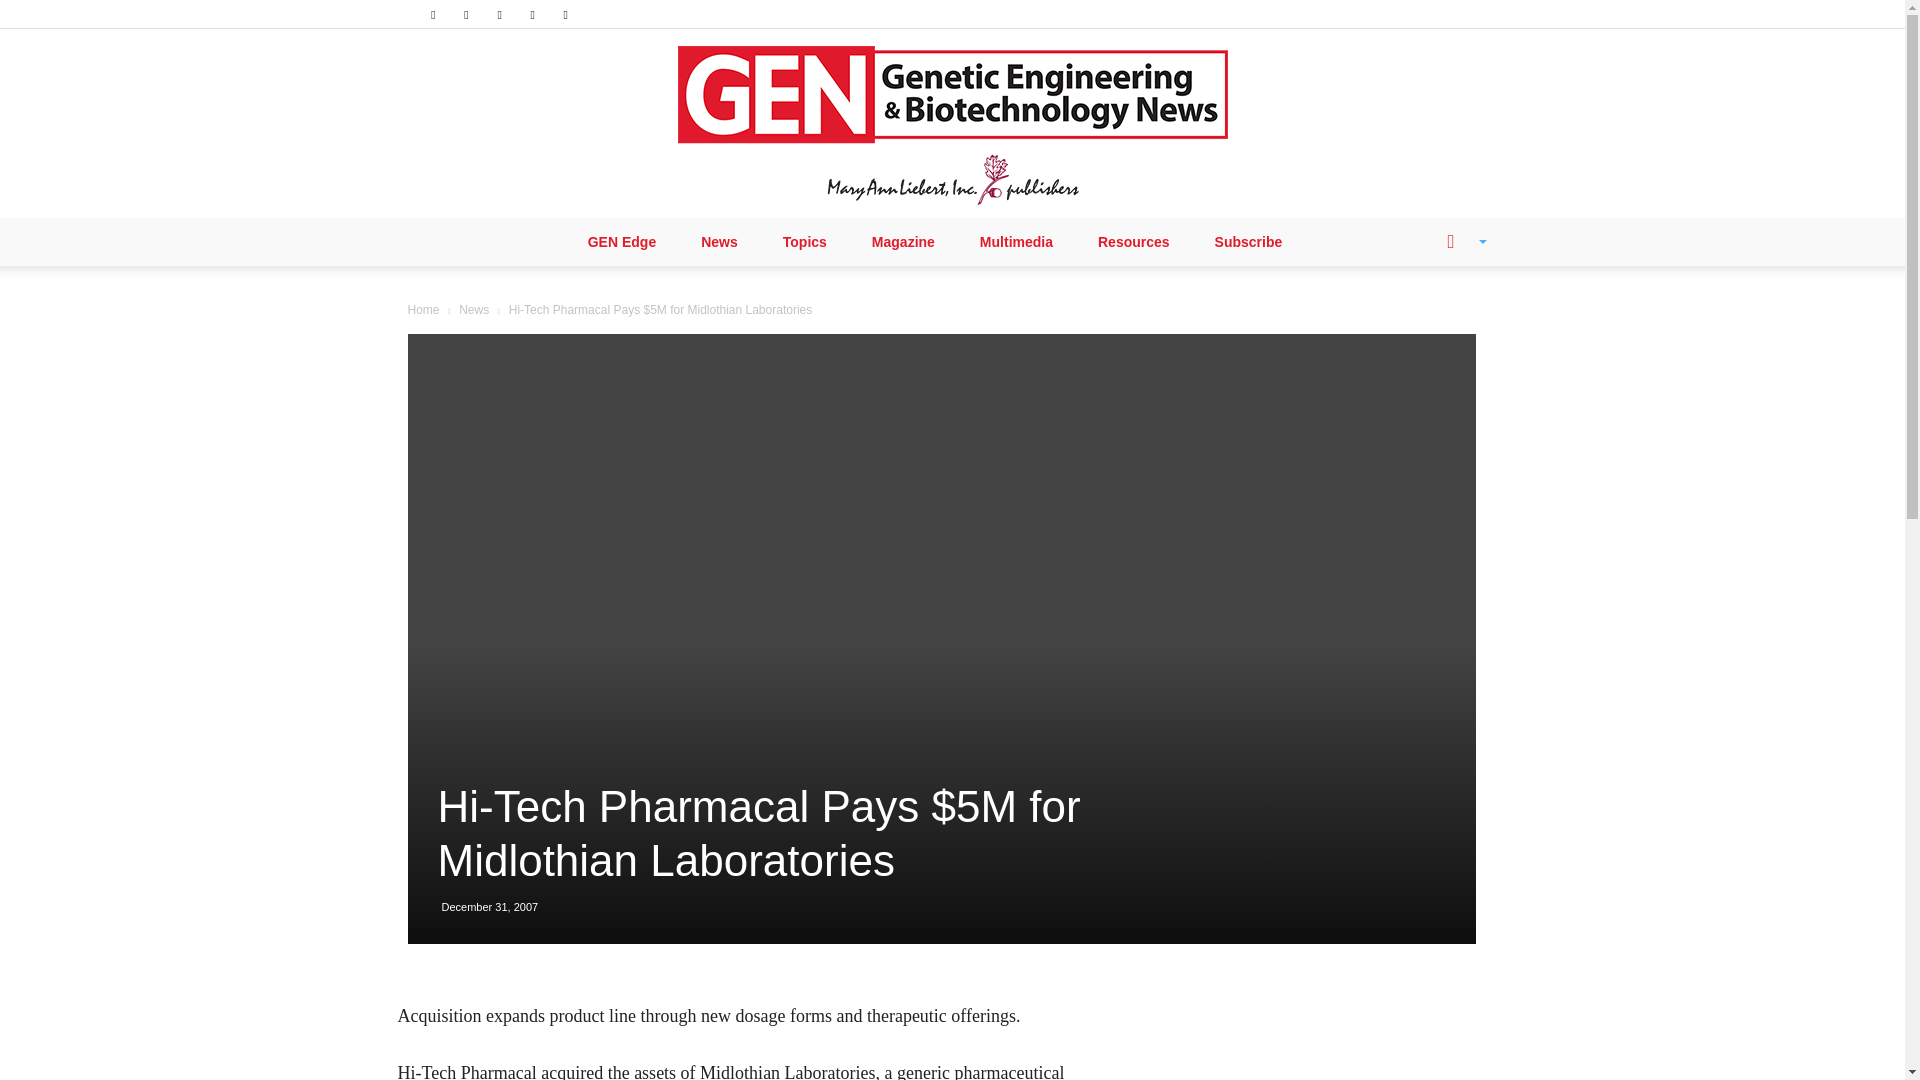  I want to click on Twitter, so click(532, 14).